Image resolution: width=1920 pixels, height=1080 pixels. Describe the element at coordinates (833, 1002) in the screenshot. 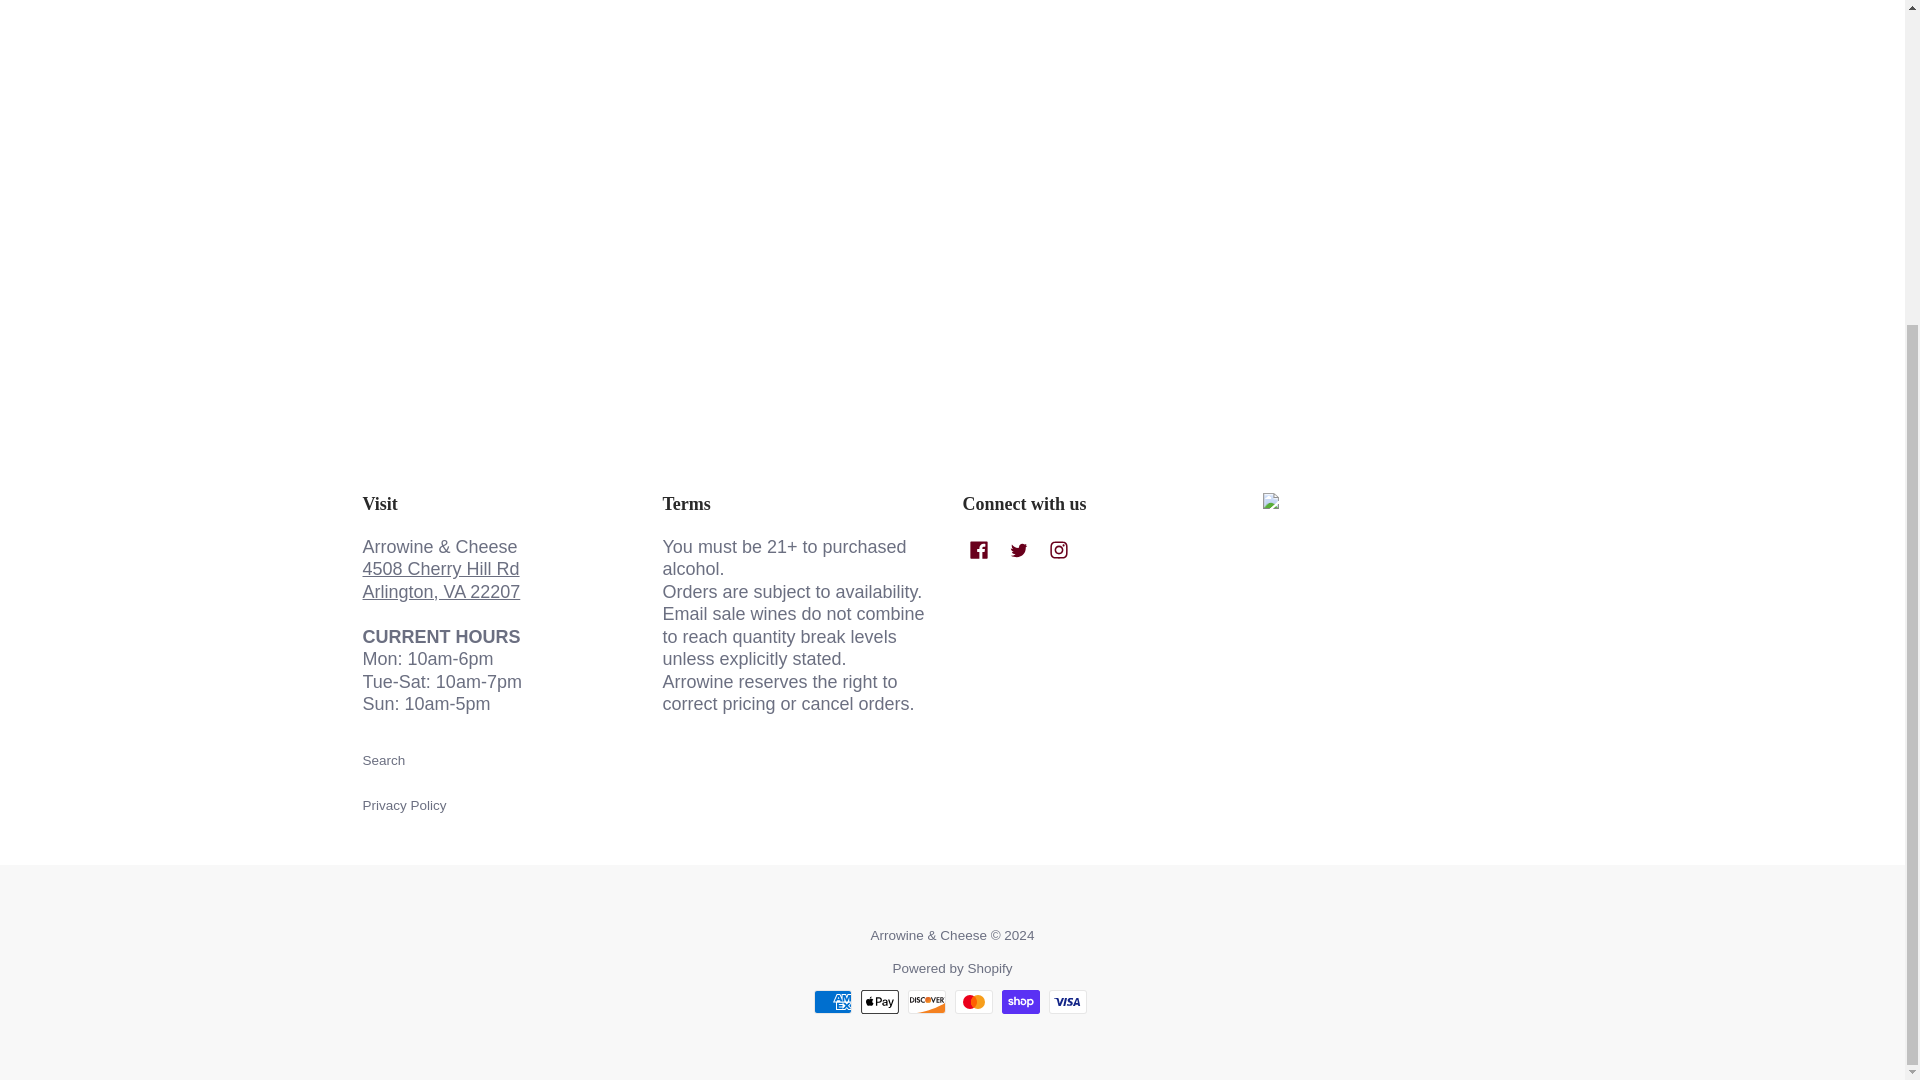

I see `American Express` at that location.